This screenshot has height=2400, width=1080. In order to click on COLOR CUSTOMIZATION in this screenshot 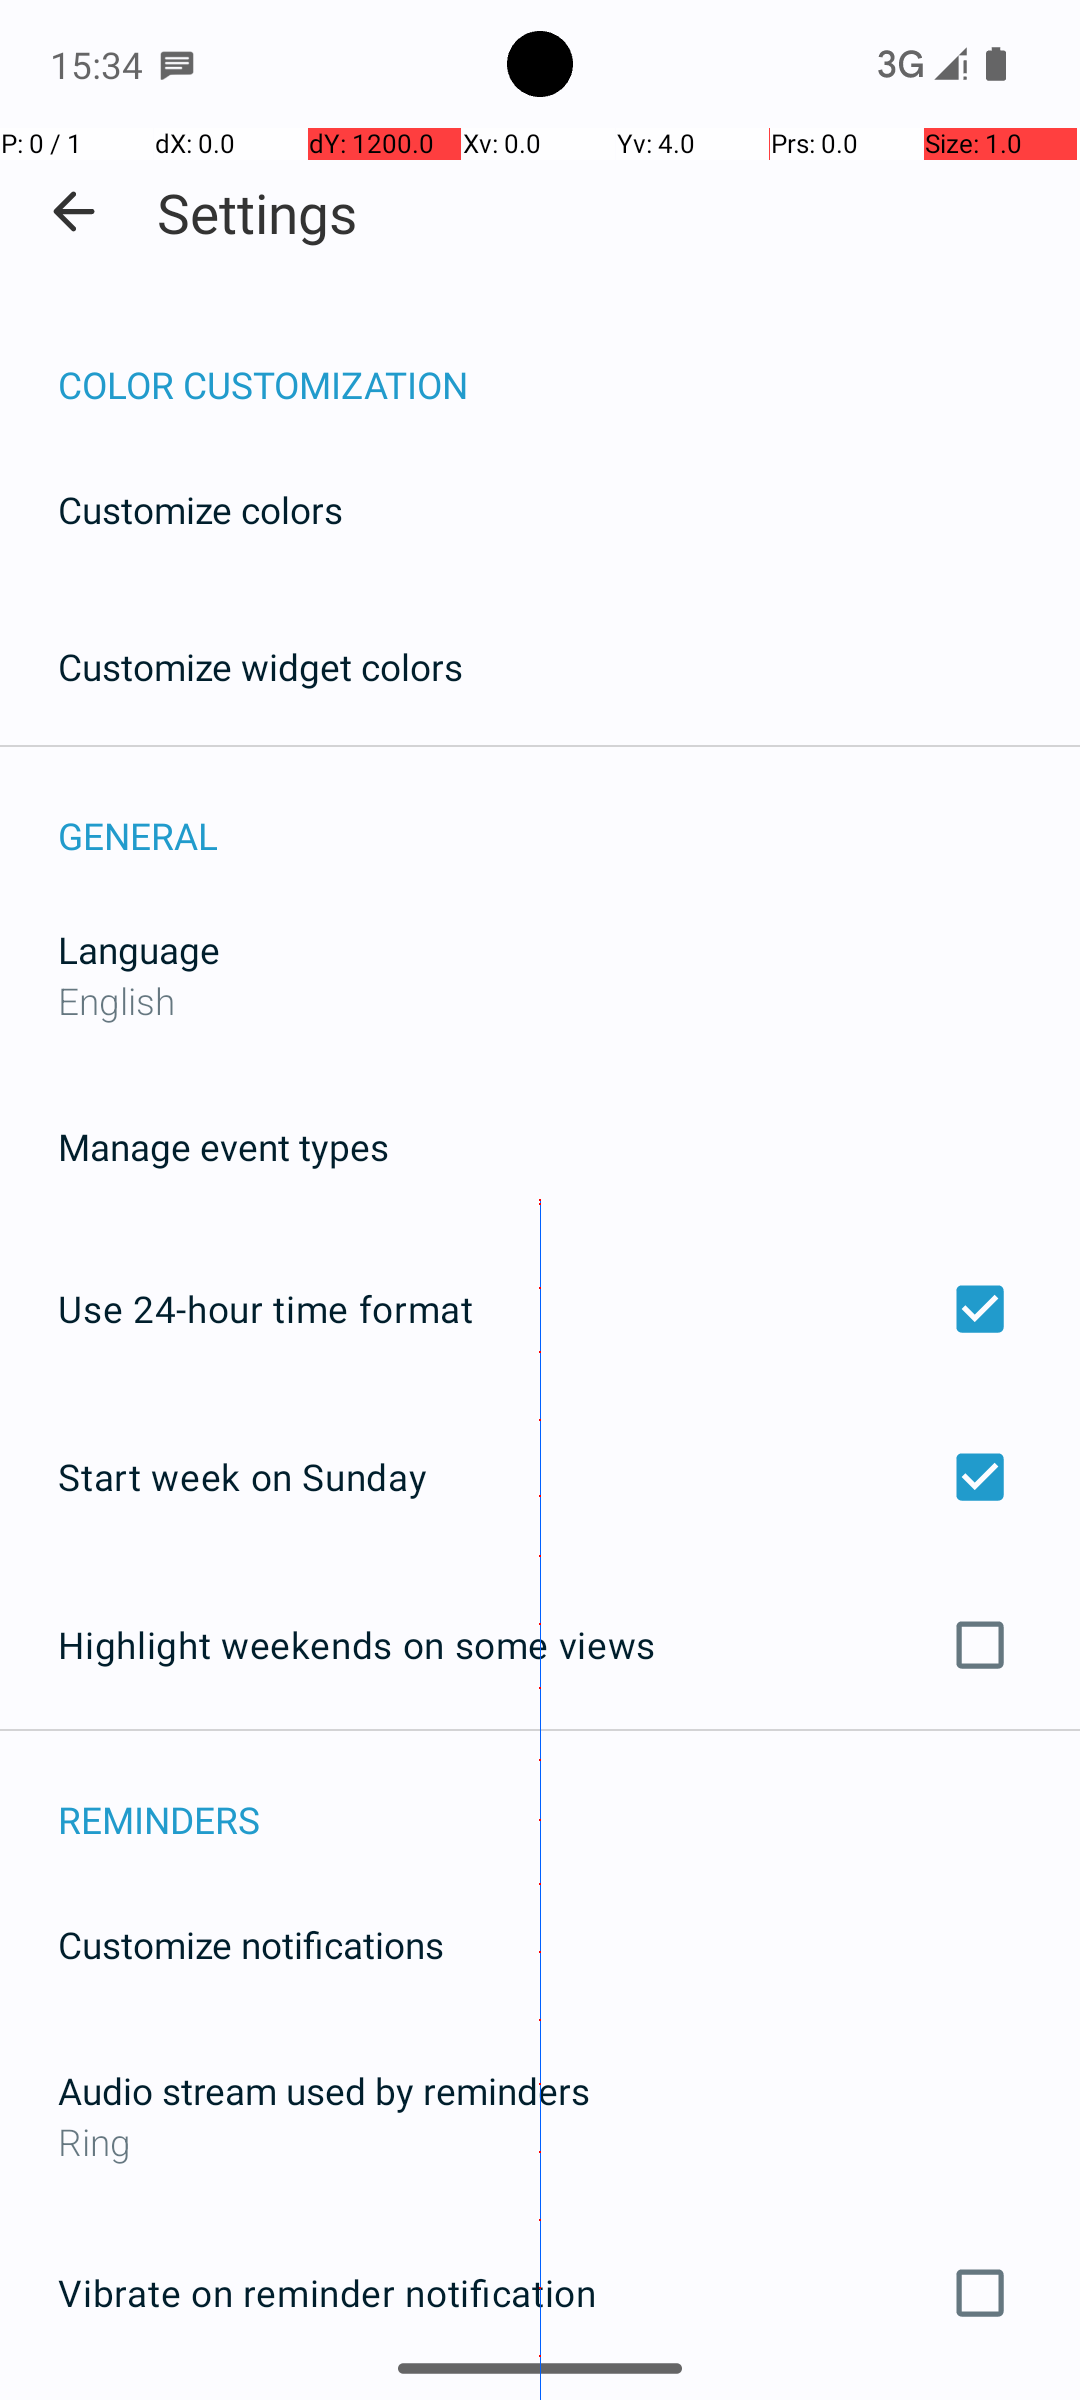, I will do `click(569, 364)`.